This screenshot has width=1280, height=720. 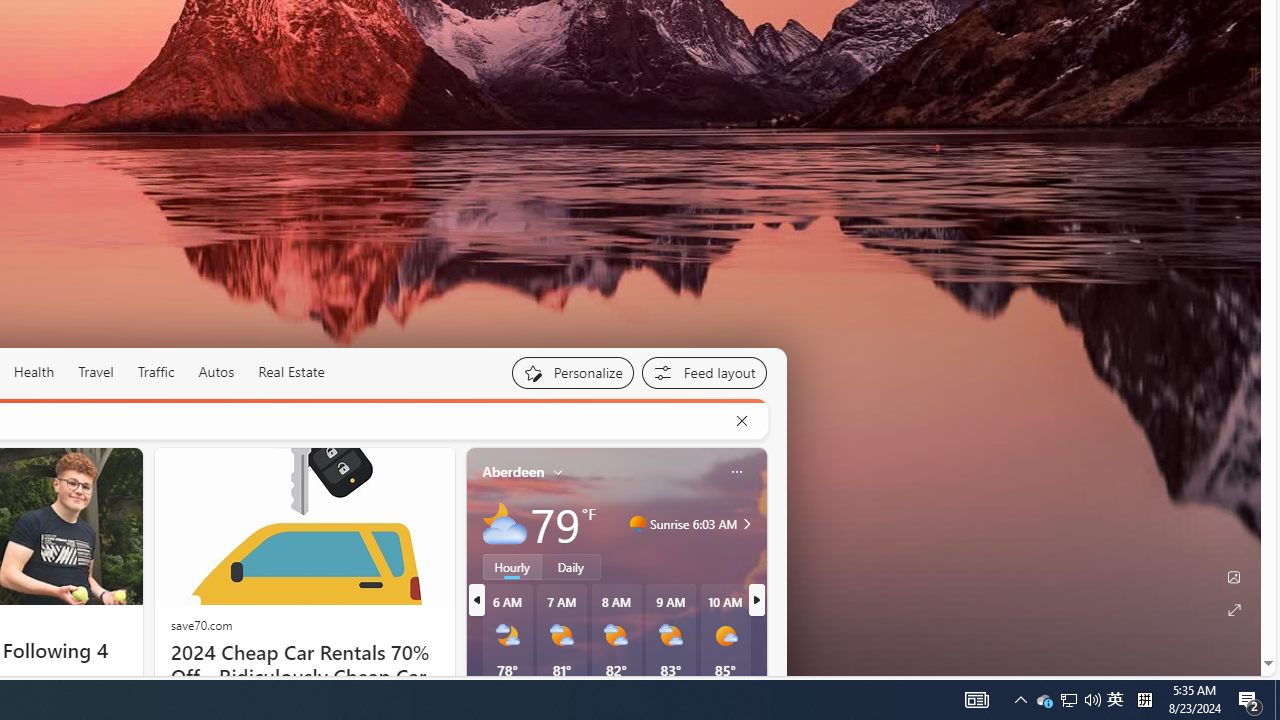 I want to click on Expand background, so click(x=1234, y=610).